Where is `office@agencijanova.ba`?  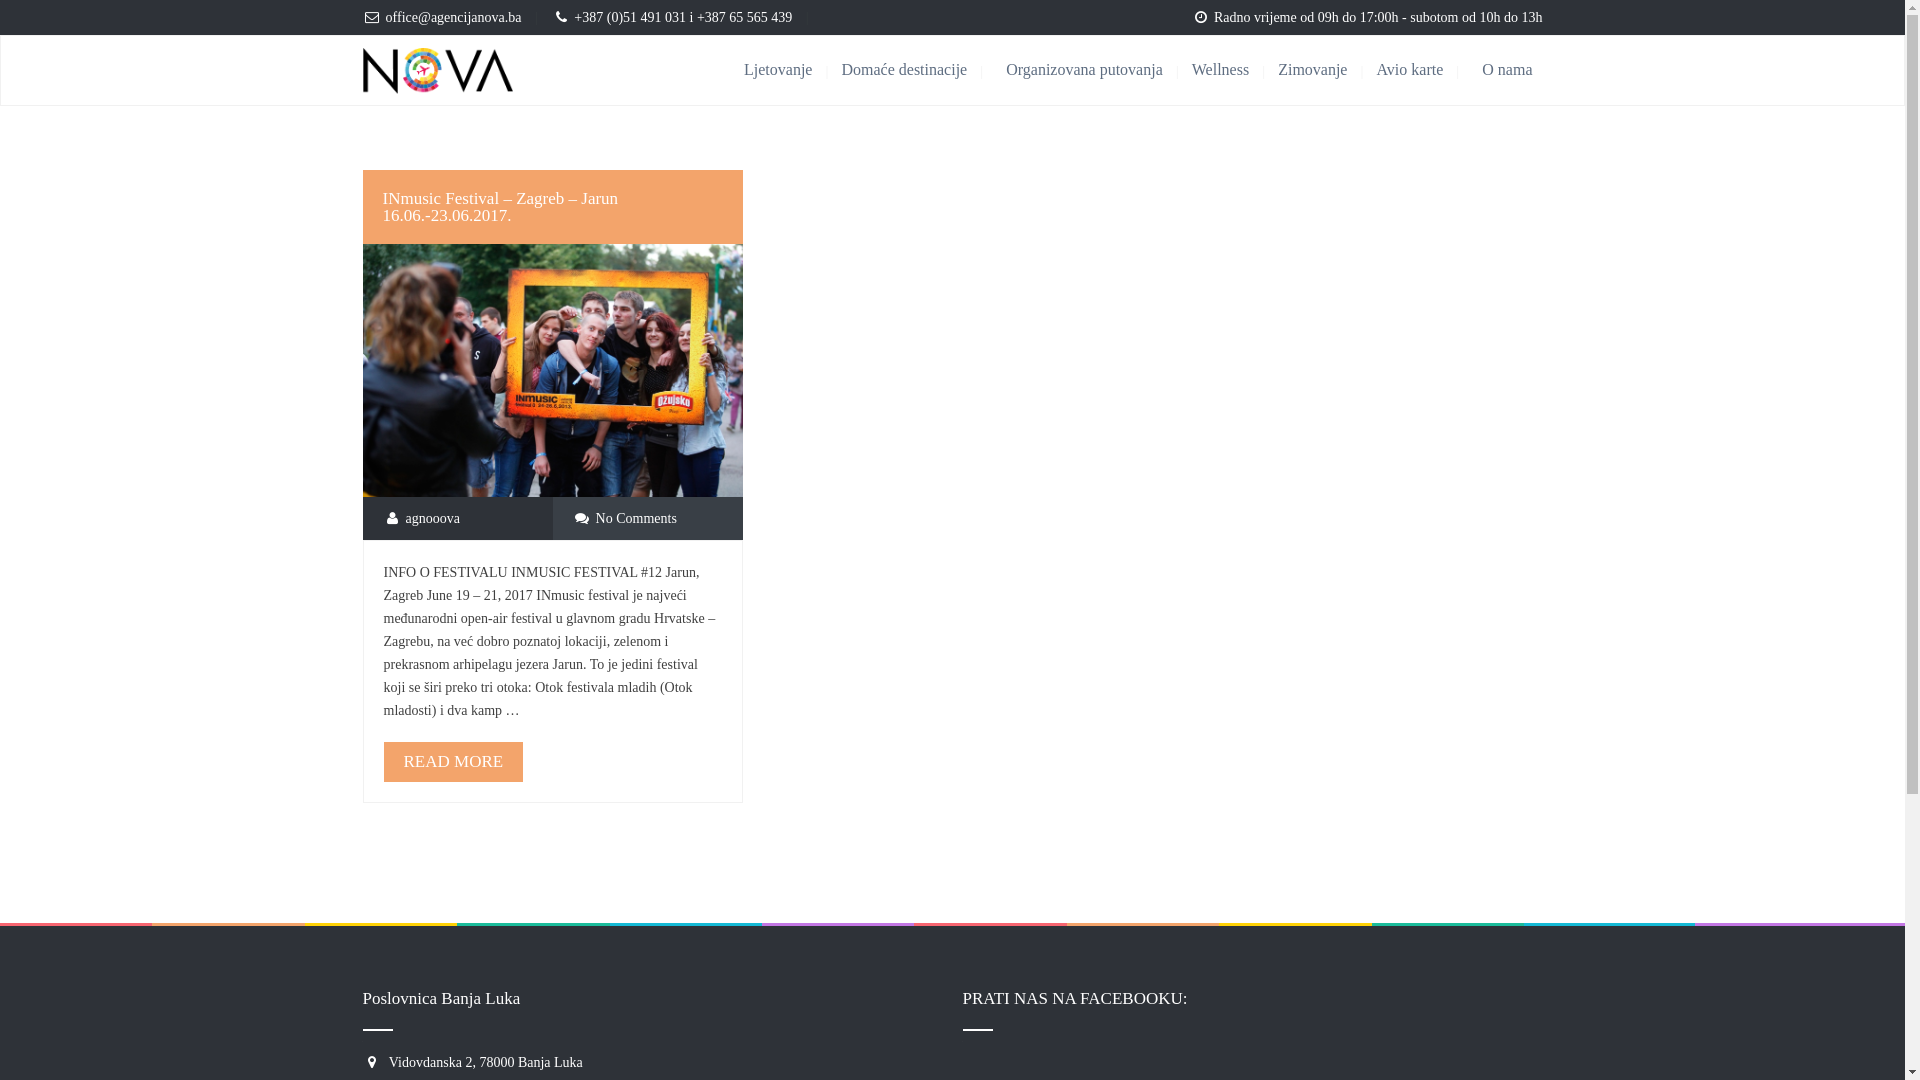 office@agencijanova.ba is located at coordinates (454, 18).